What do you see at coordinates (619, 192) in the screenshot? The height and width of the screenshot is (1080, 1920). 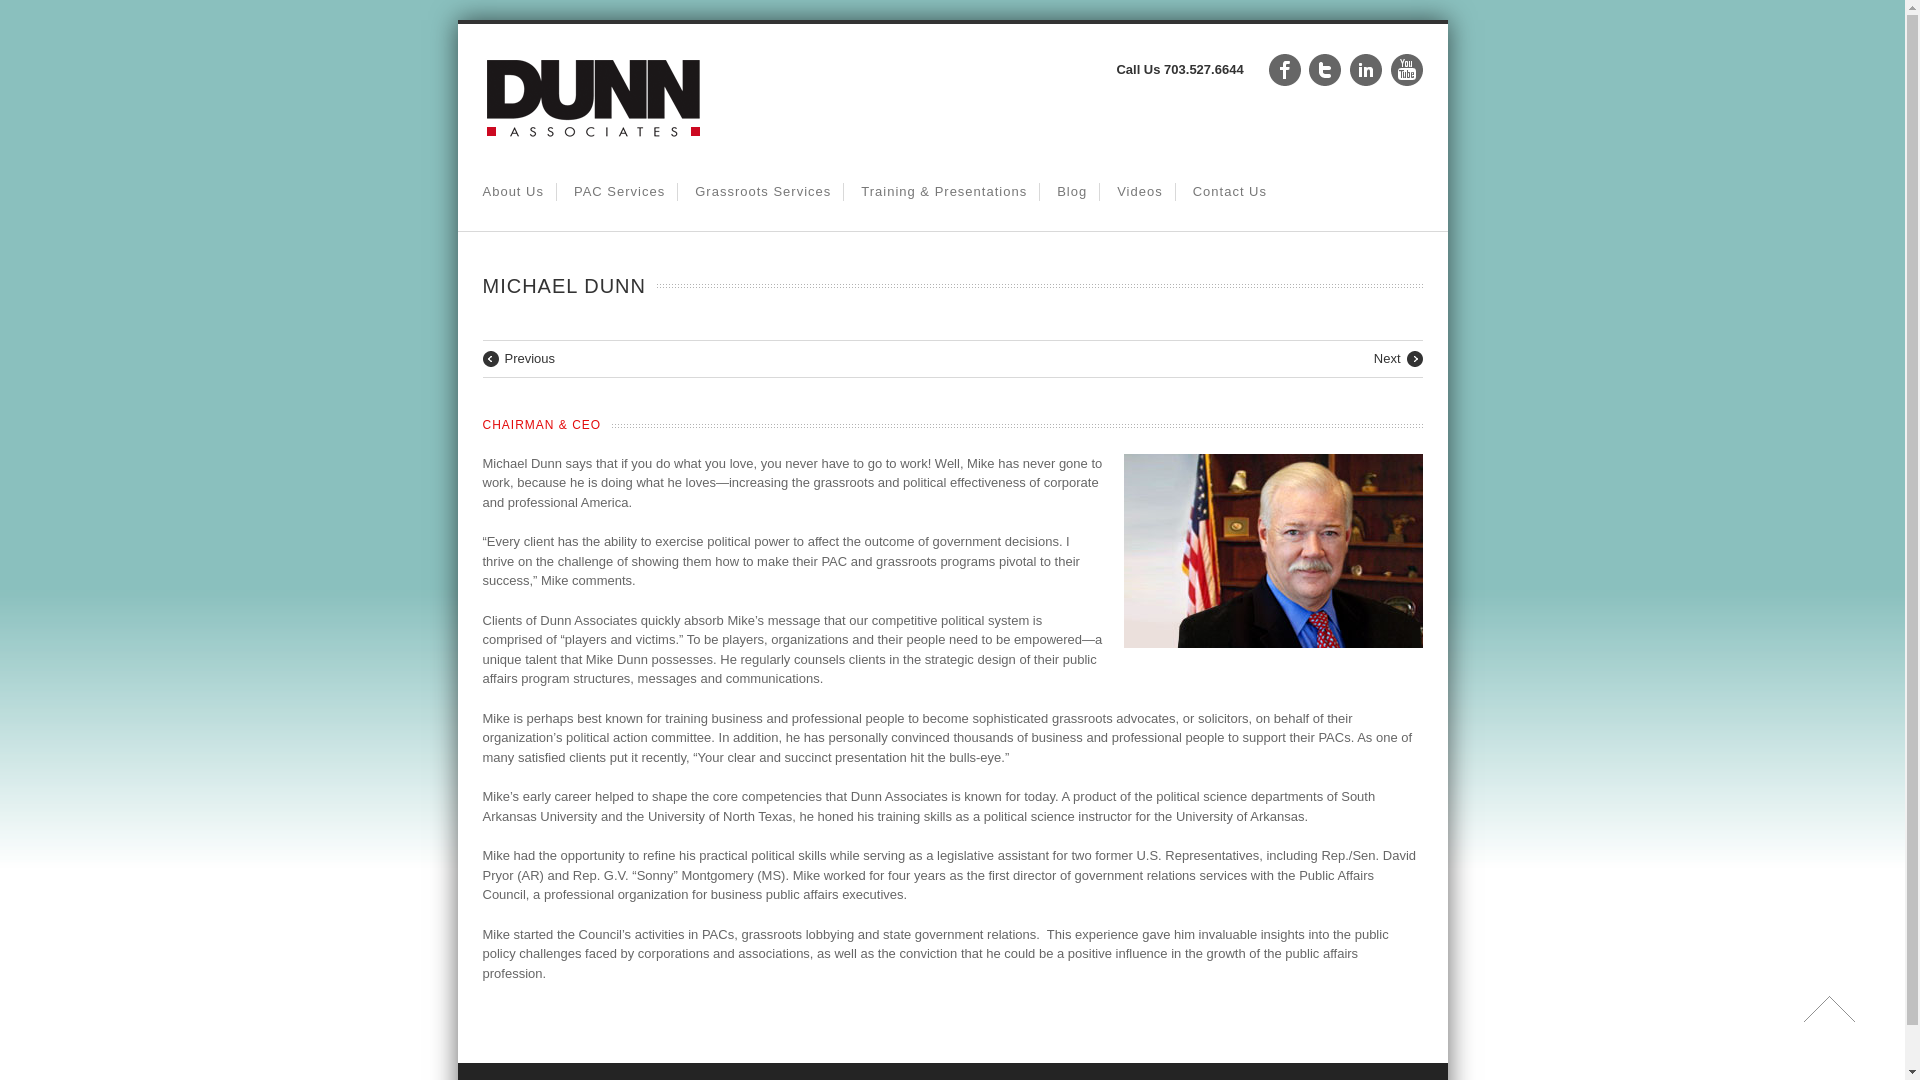 I see `PAC Services` at bounding box center [619, 192].